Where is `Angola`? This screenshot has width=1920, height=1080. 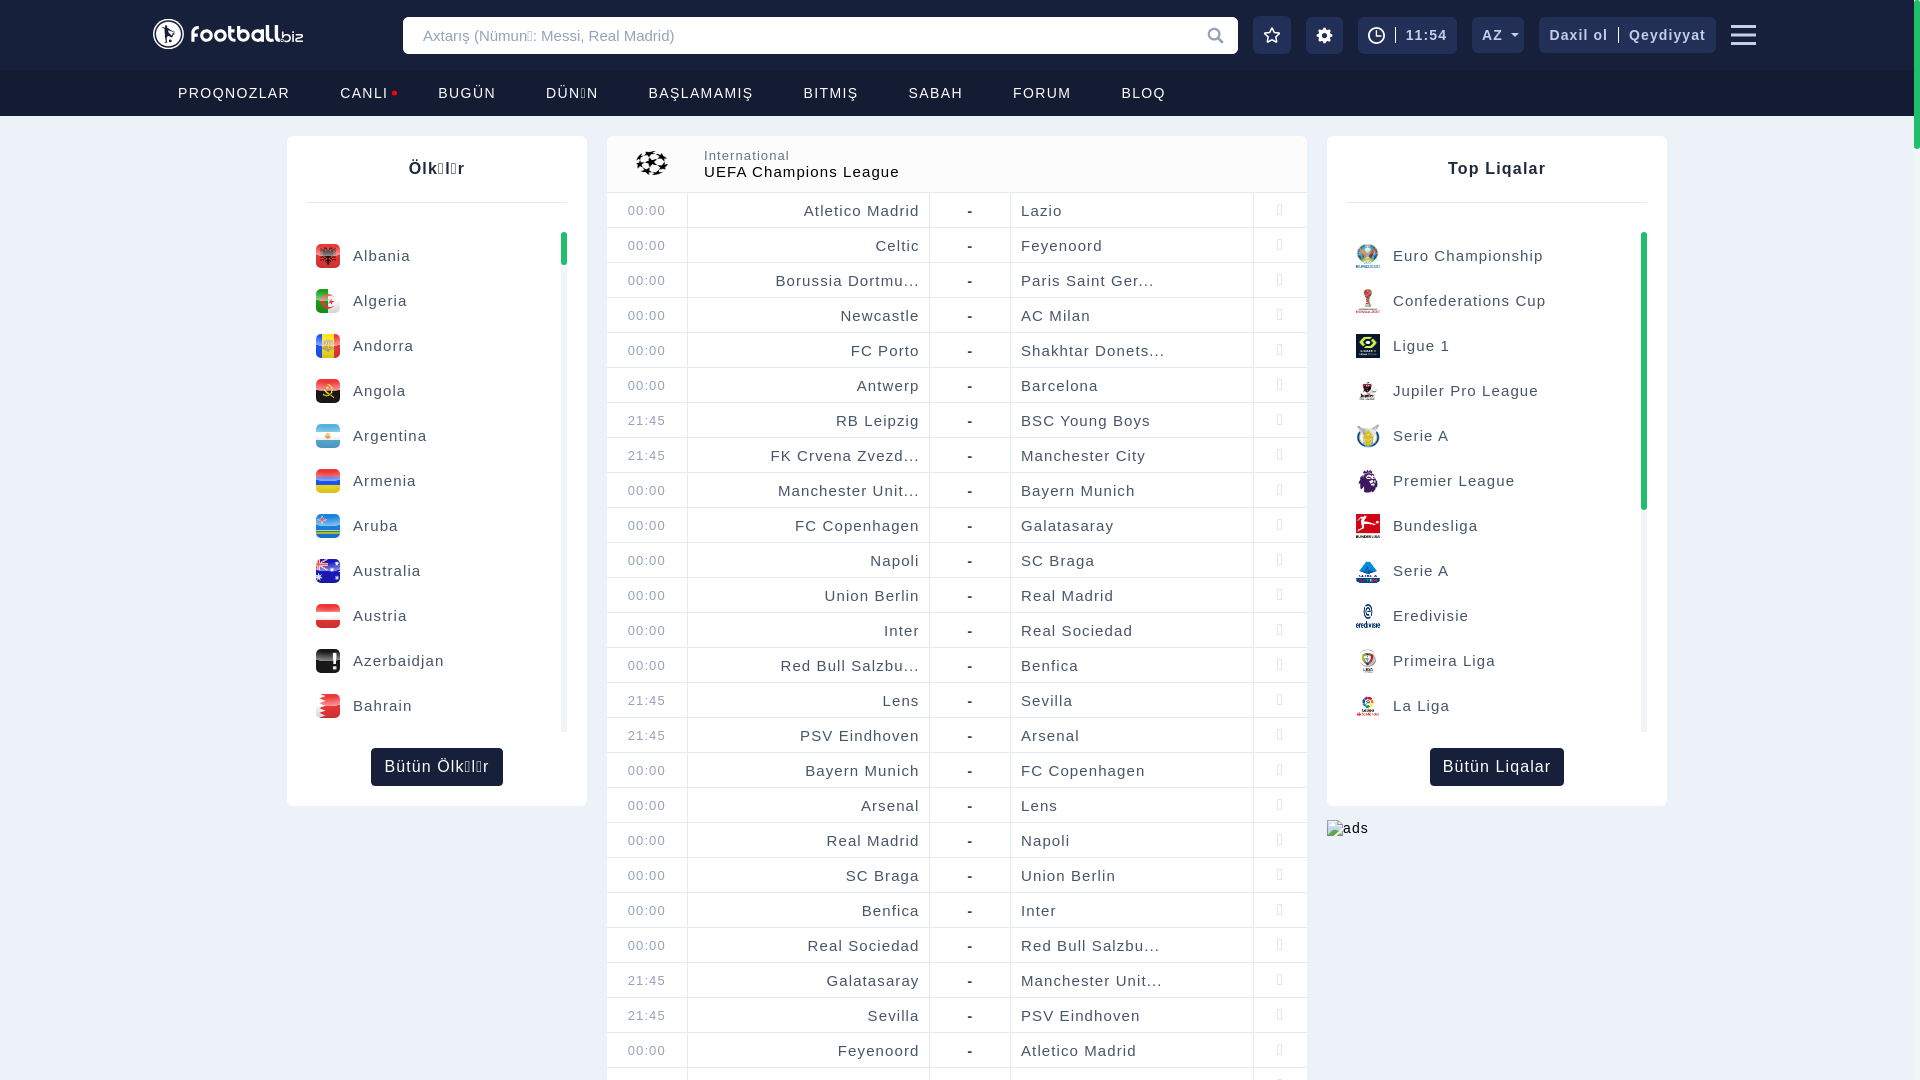
Angola is located at coordinates (434, 391).